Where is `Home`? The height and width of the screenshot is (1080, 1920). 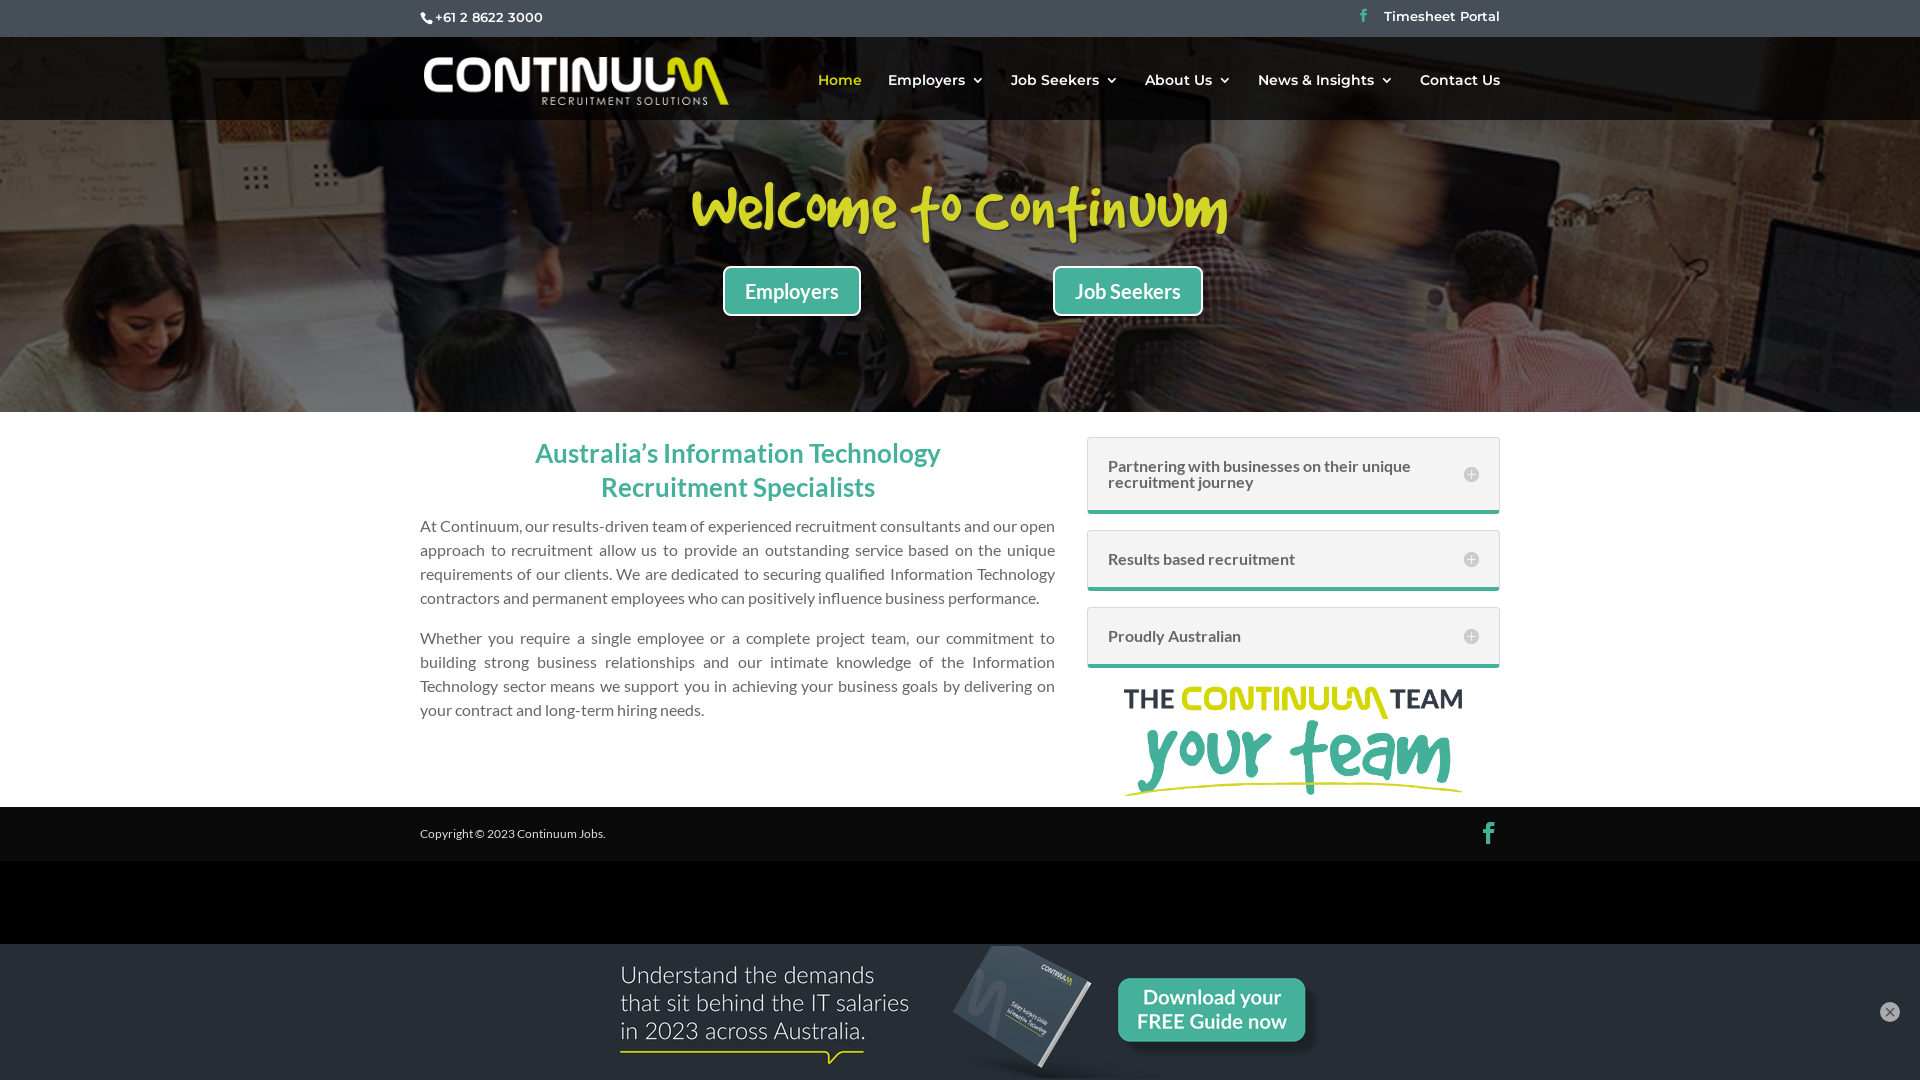
Home is located at coordinates (840, 96).